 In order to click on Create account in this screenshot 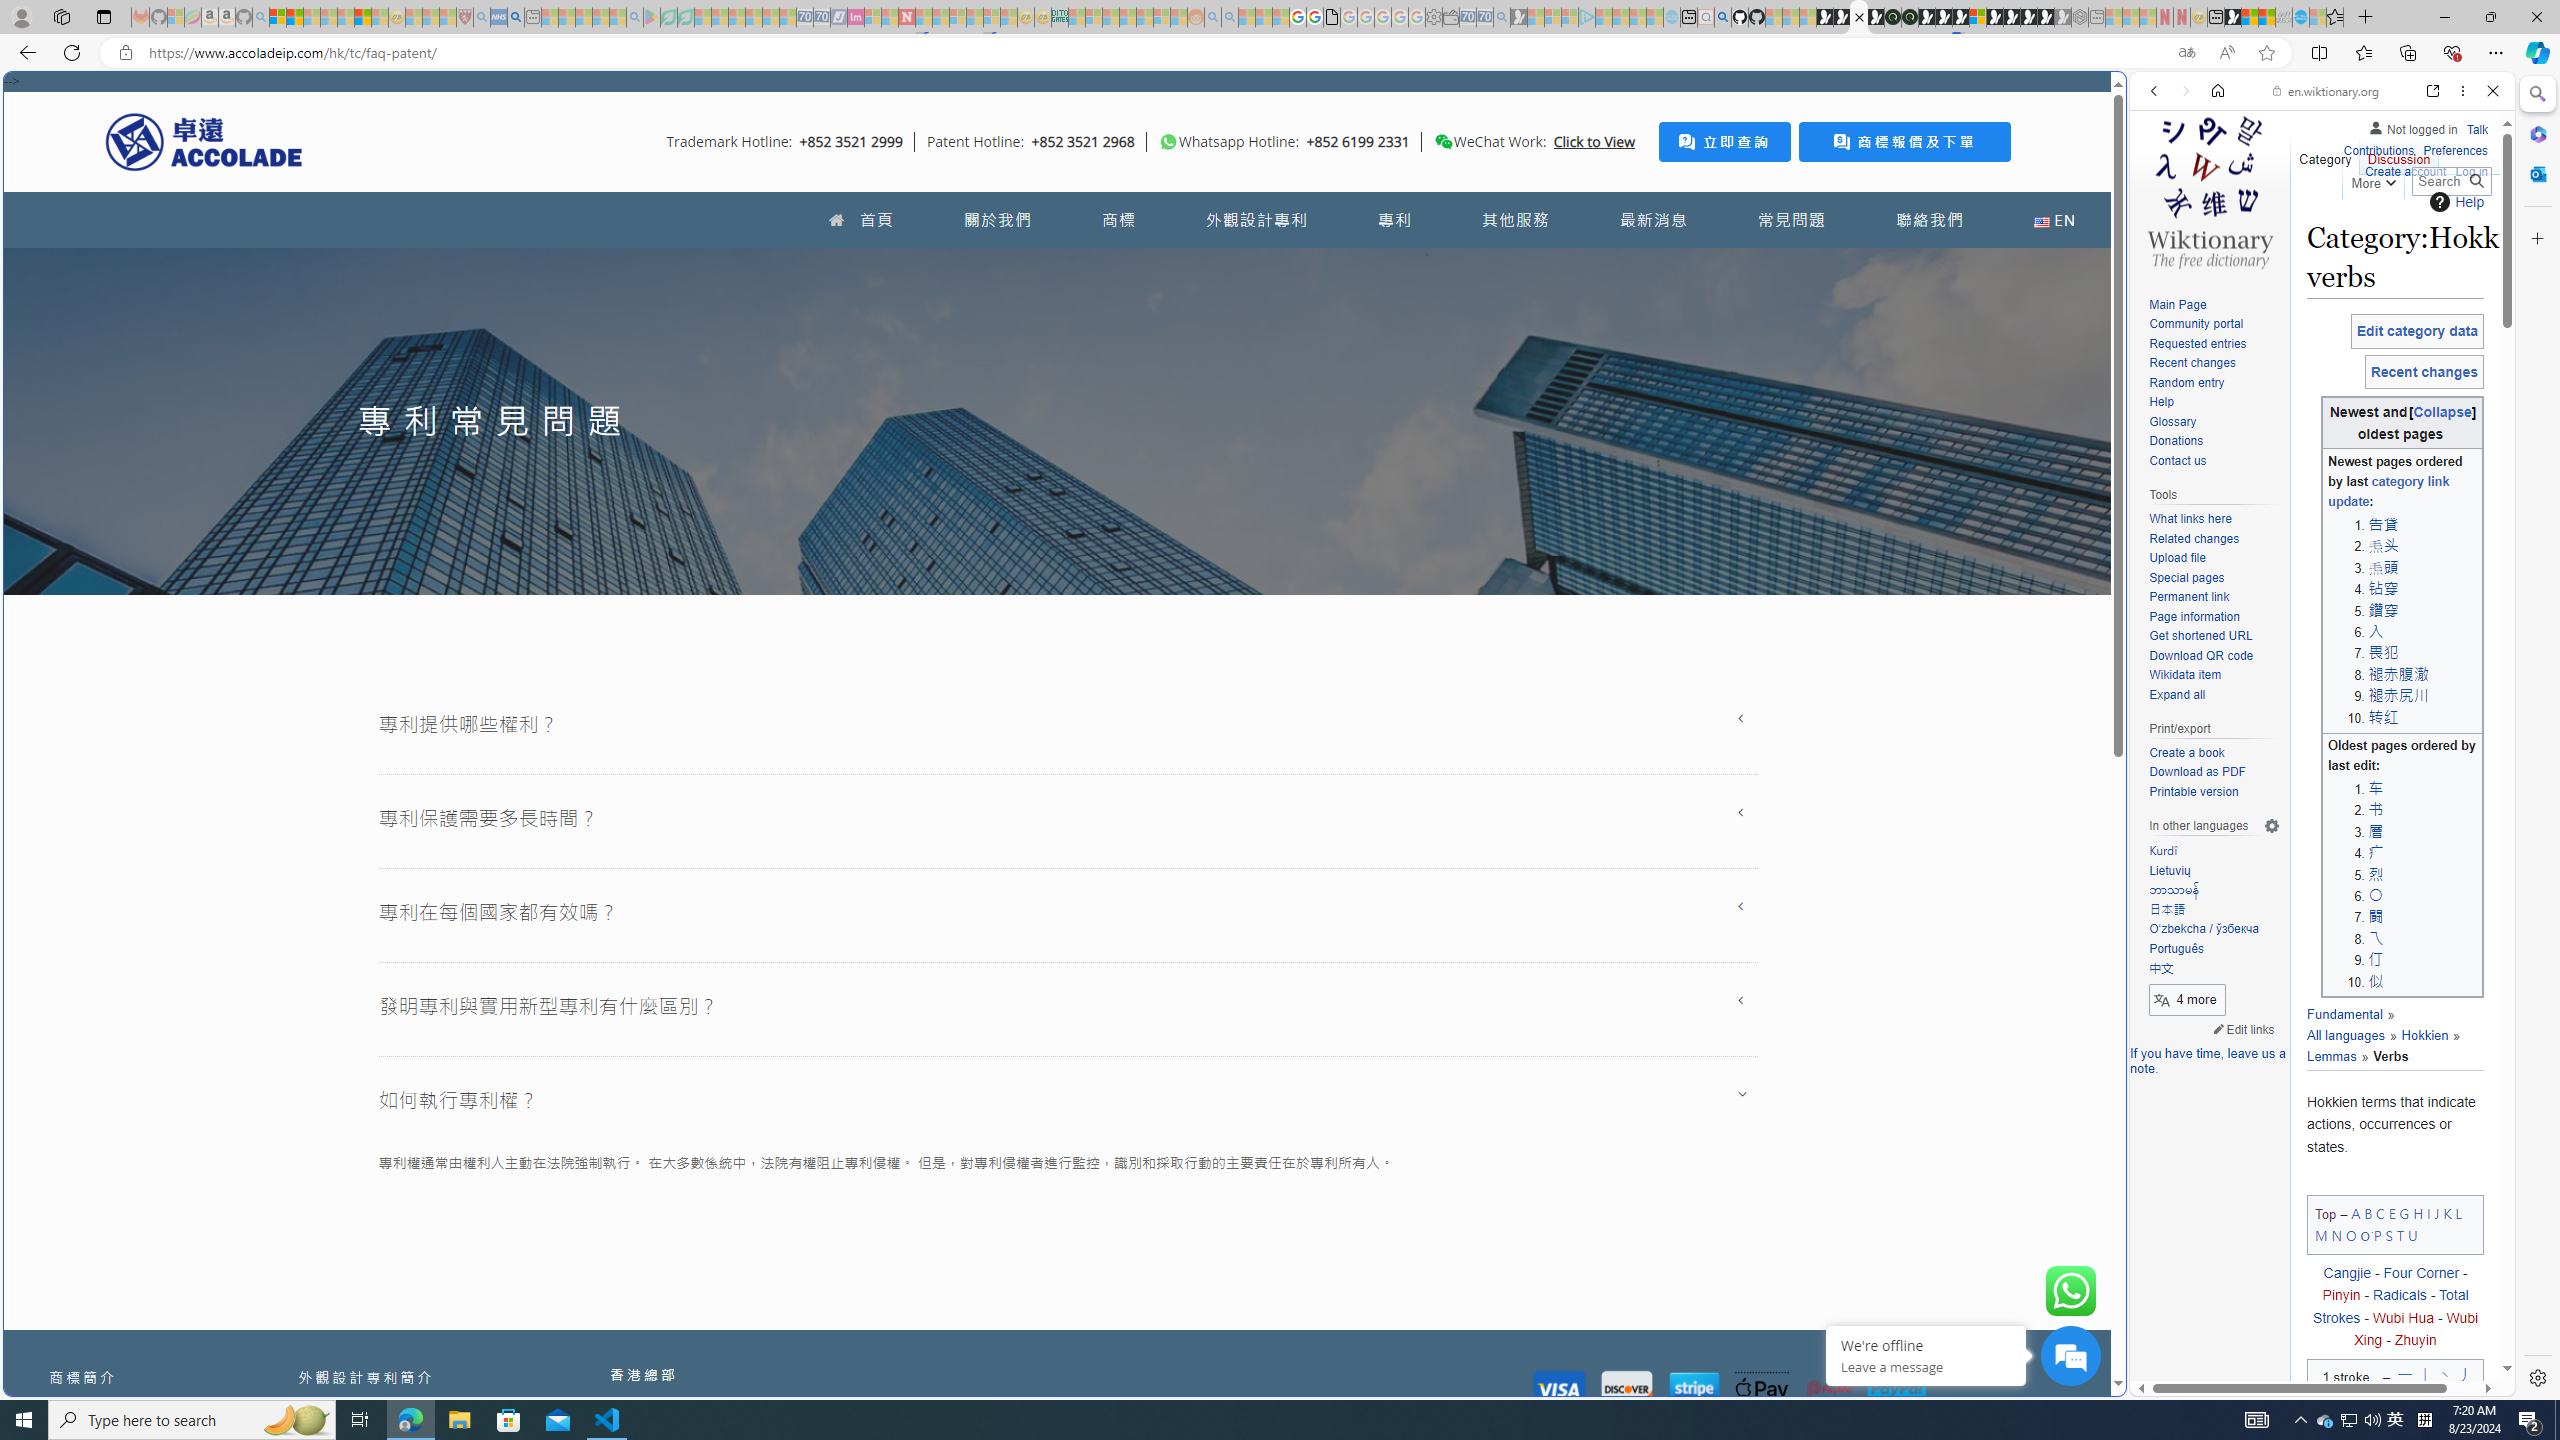, I will do `click(2404, 172)`.